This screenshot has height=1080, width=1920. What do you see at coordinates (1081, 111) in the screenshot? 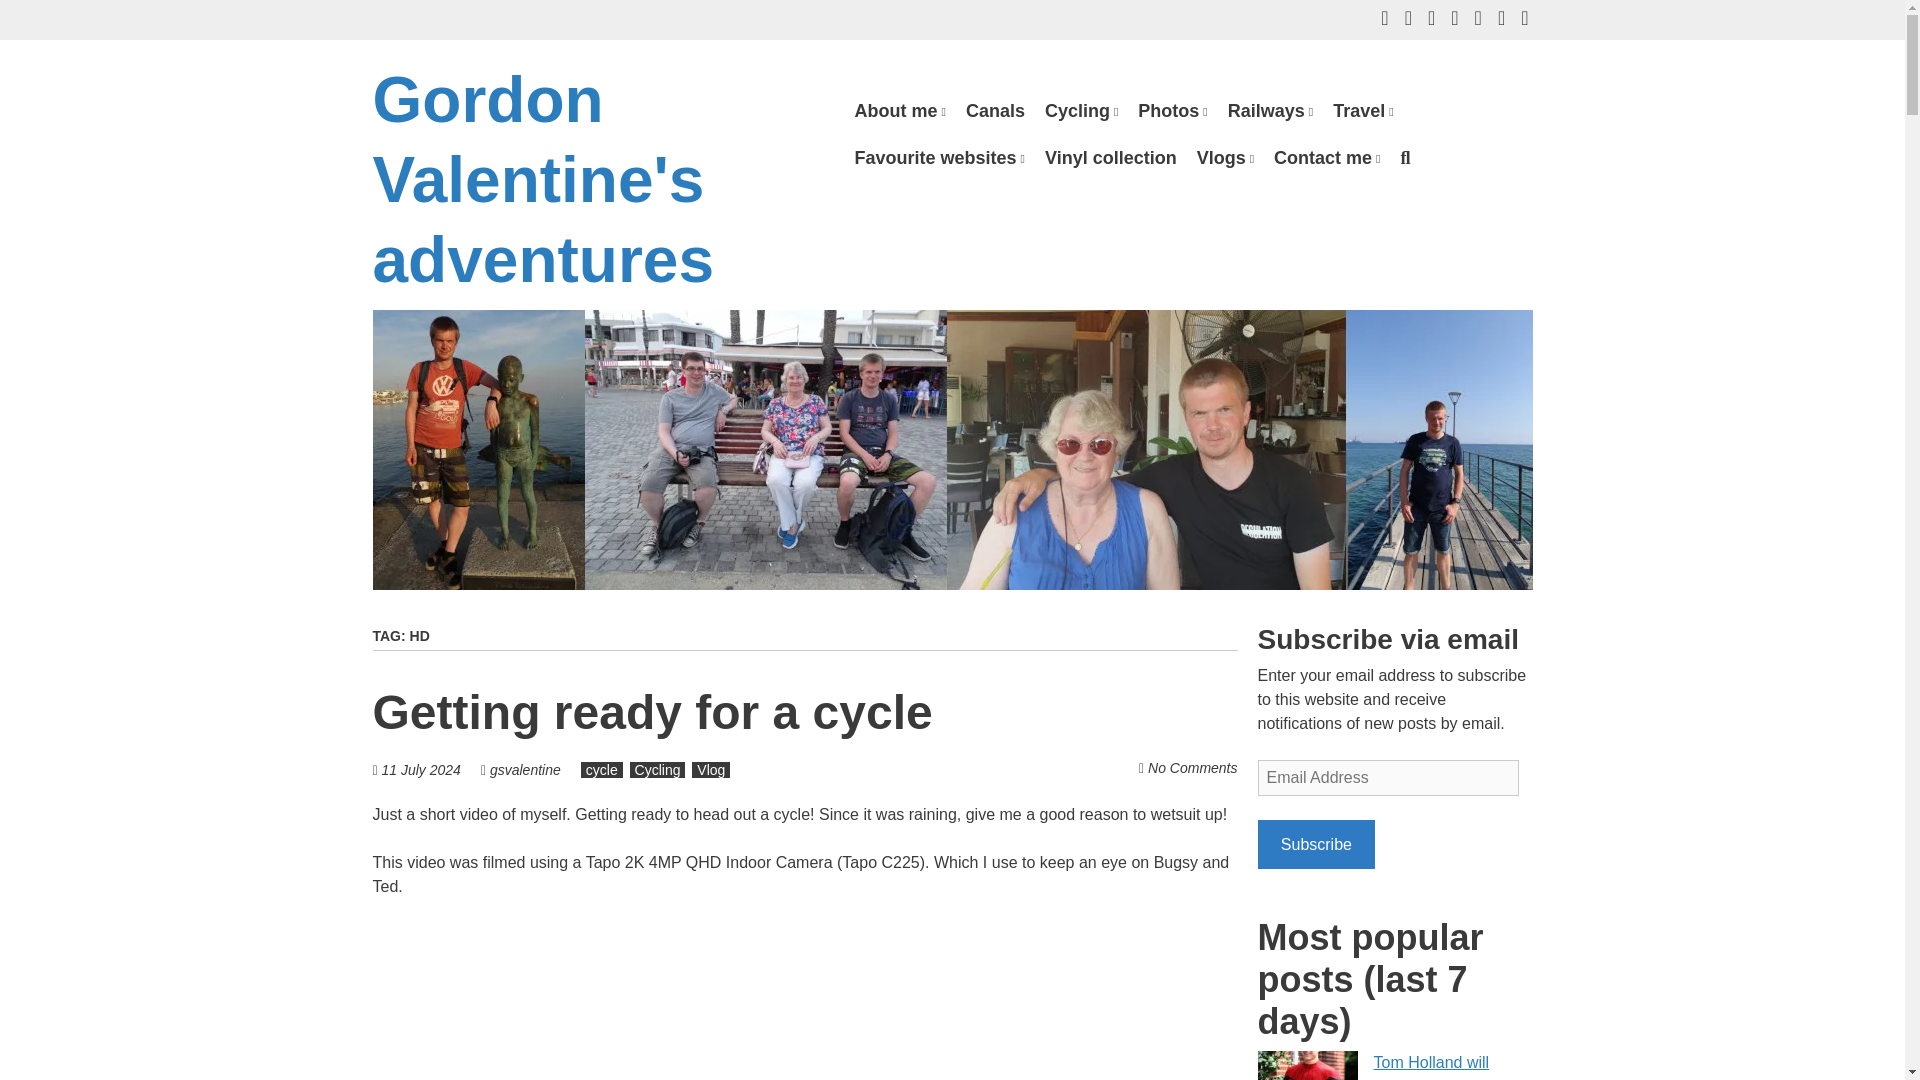
I see `Cycling` at bounding box center [1081, 111].